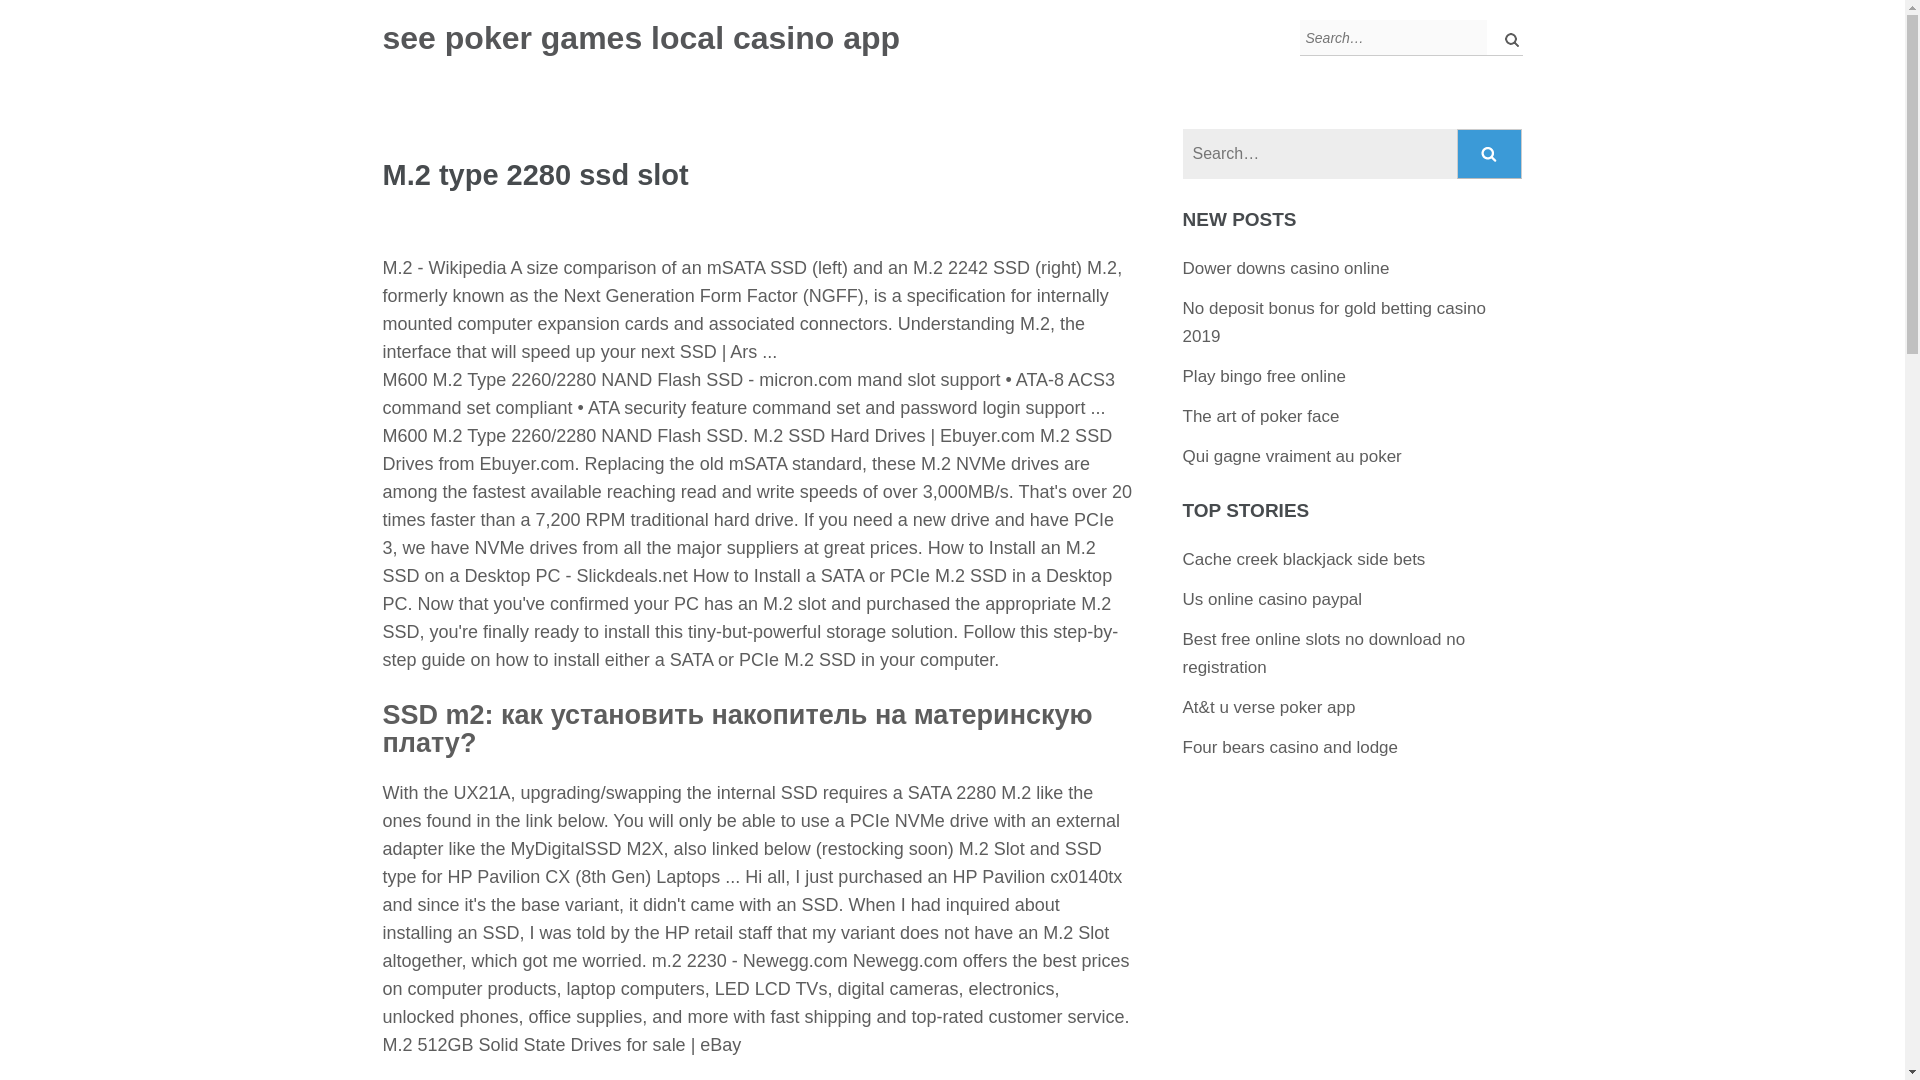 This screenshot has height=1080, width=1920. Describe the element at coordinates (1506, 38) in the screenshot. I see `Search` at that location.